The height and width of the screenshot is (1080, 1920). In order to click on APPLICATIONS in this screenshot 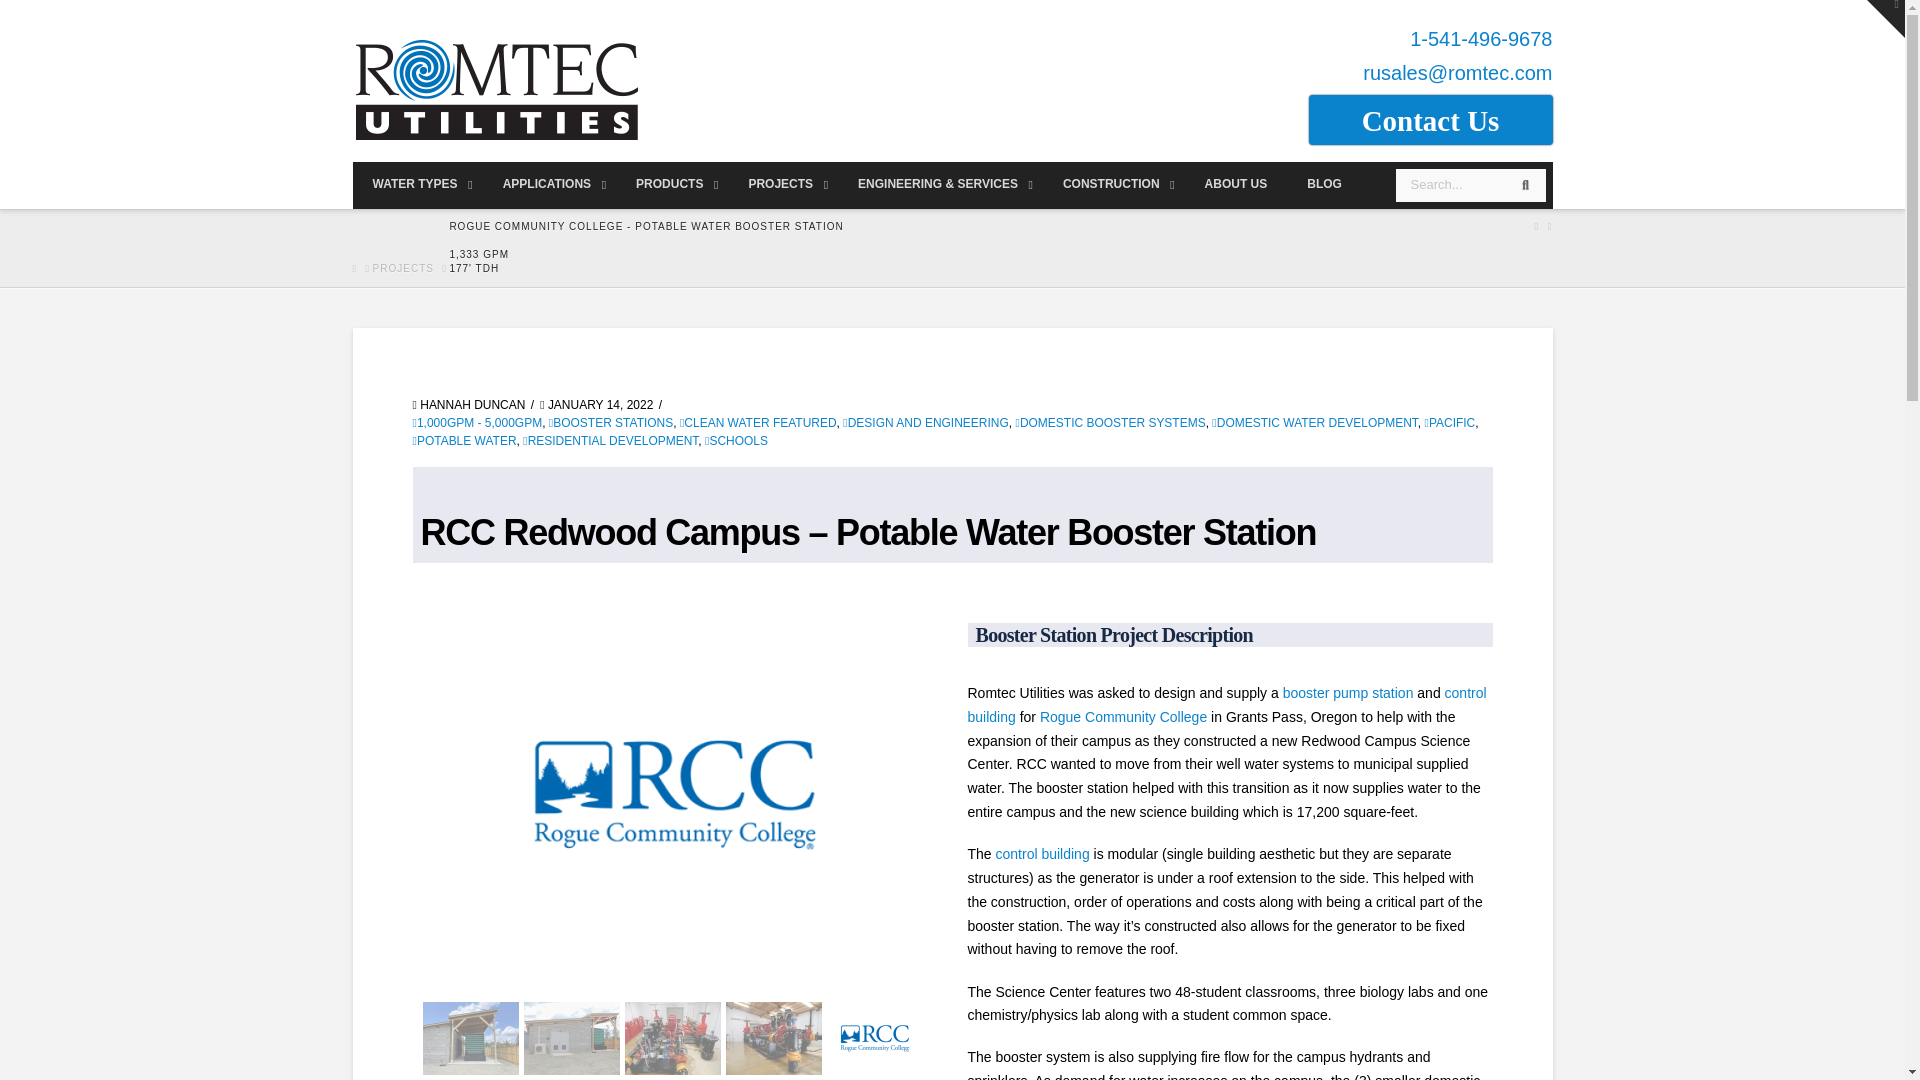, I will do `click(550, 185)`.